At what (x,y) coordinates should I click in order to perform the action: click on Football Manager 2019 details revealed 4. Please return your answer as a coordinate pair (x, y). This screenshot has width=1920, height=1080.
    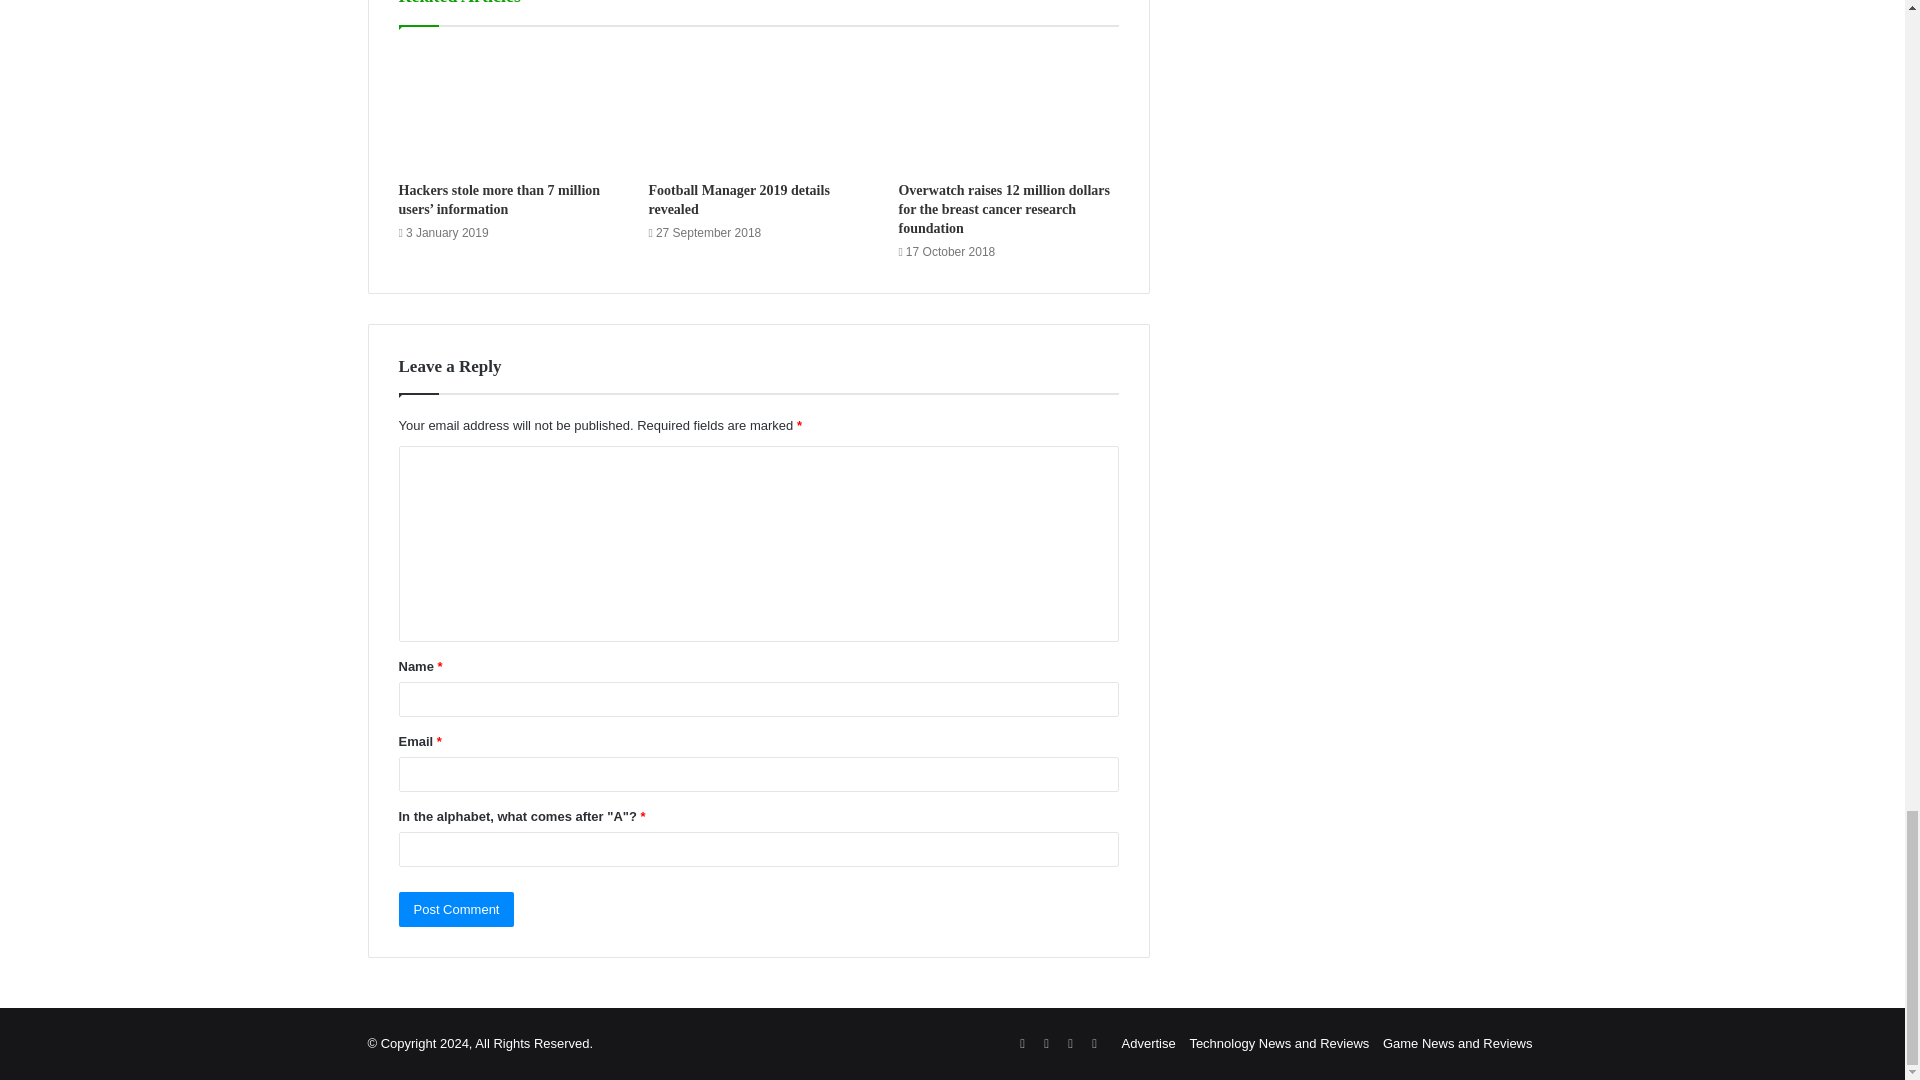
    Looking at the image, I should click on (758, 108).